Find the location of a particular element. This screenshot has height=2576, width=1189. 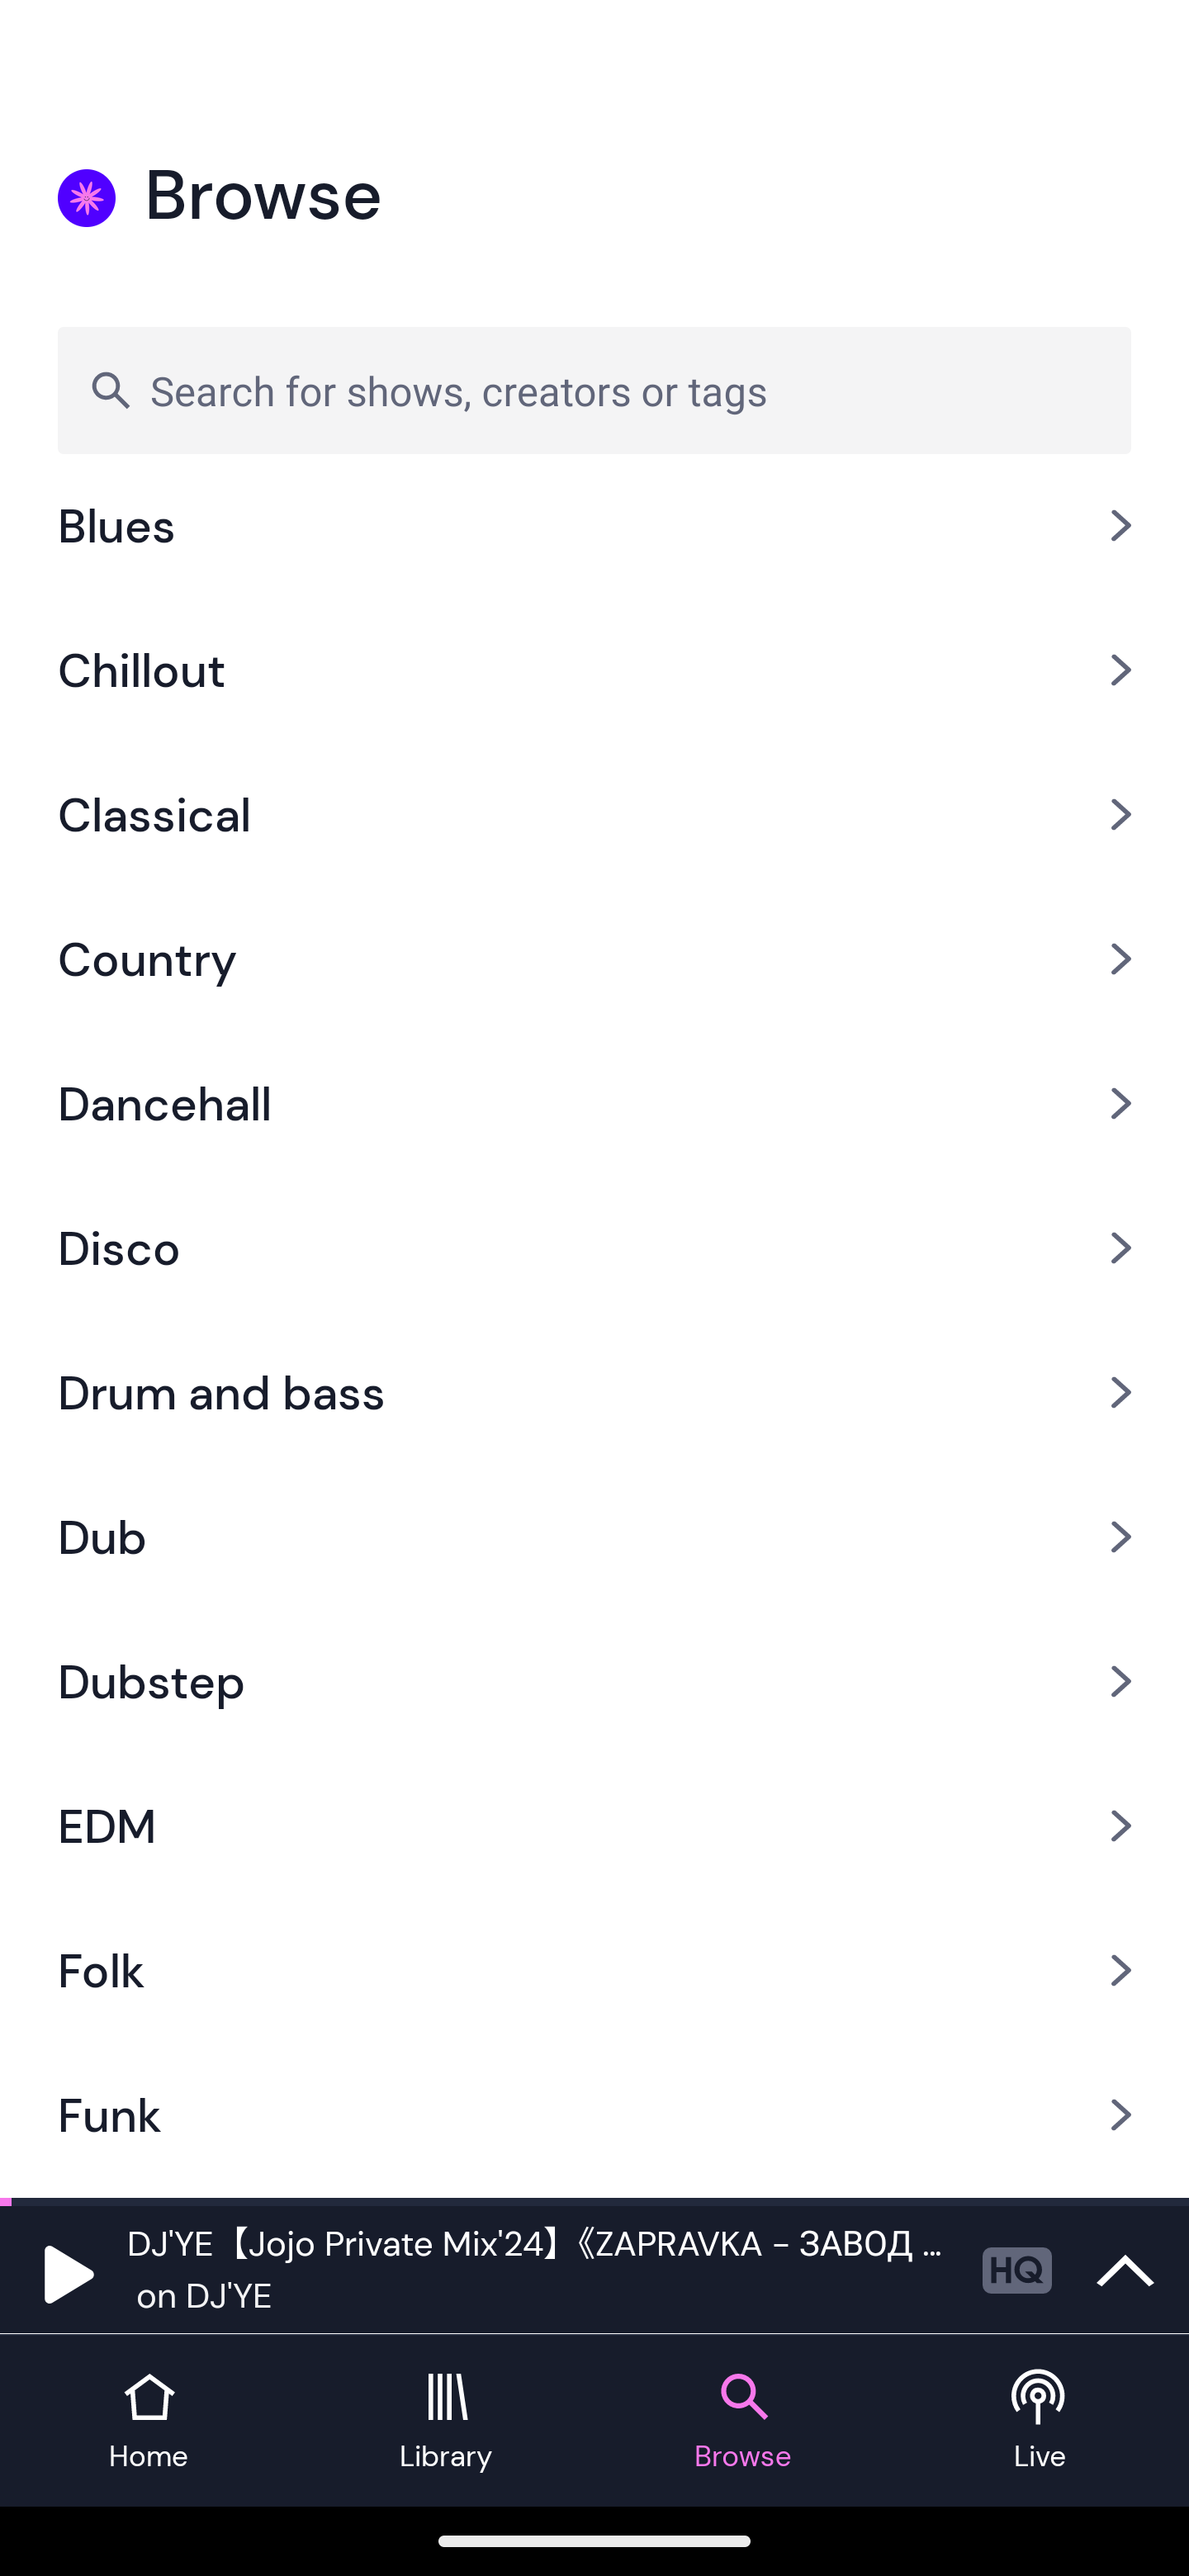

Disco is located at coordinates (594, 1247).